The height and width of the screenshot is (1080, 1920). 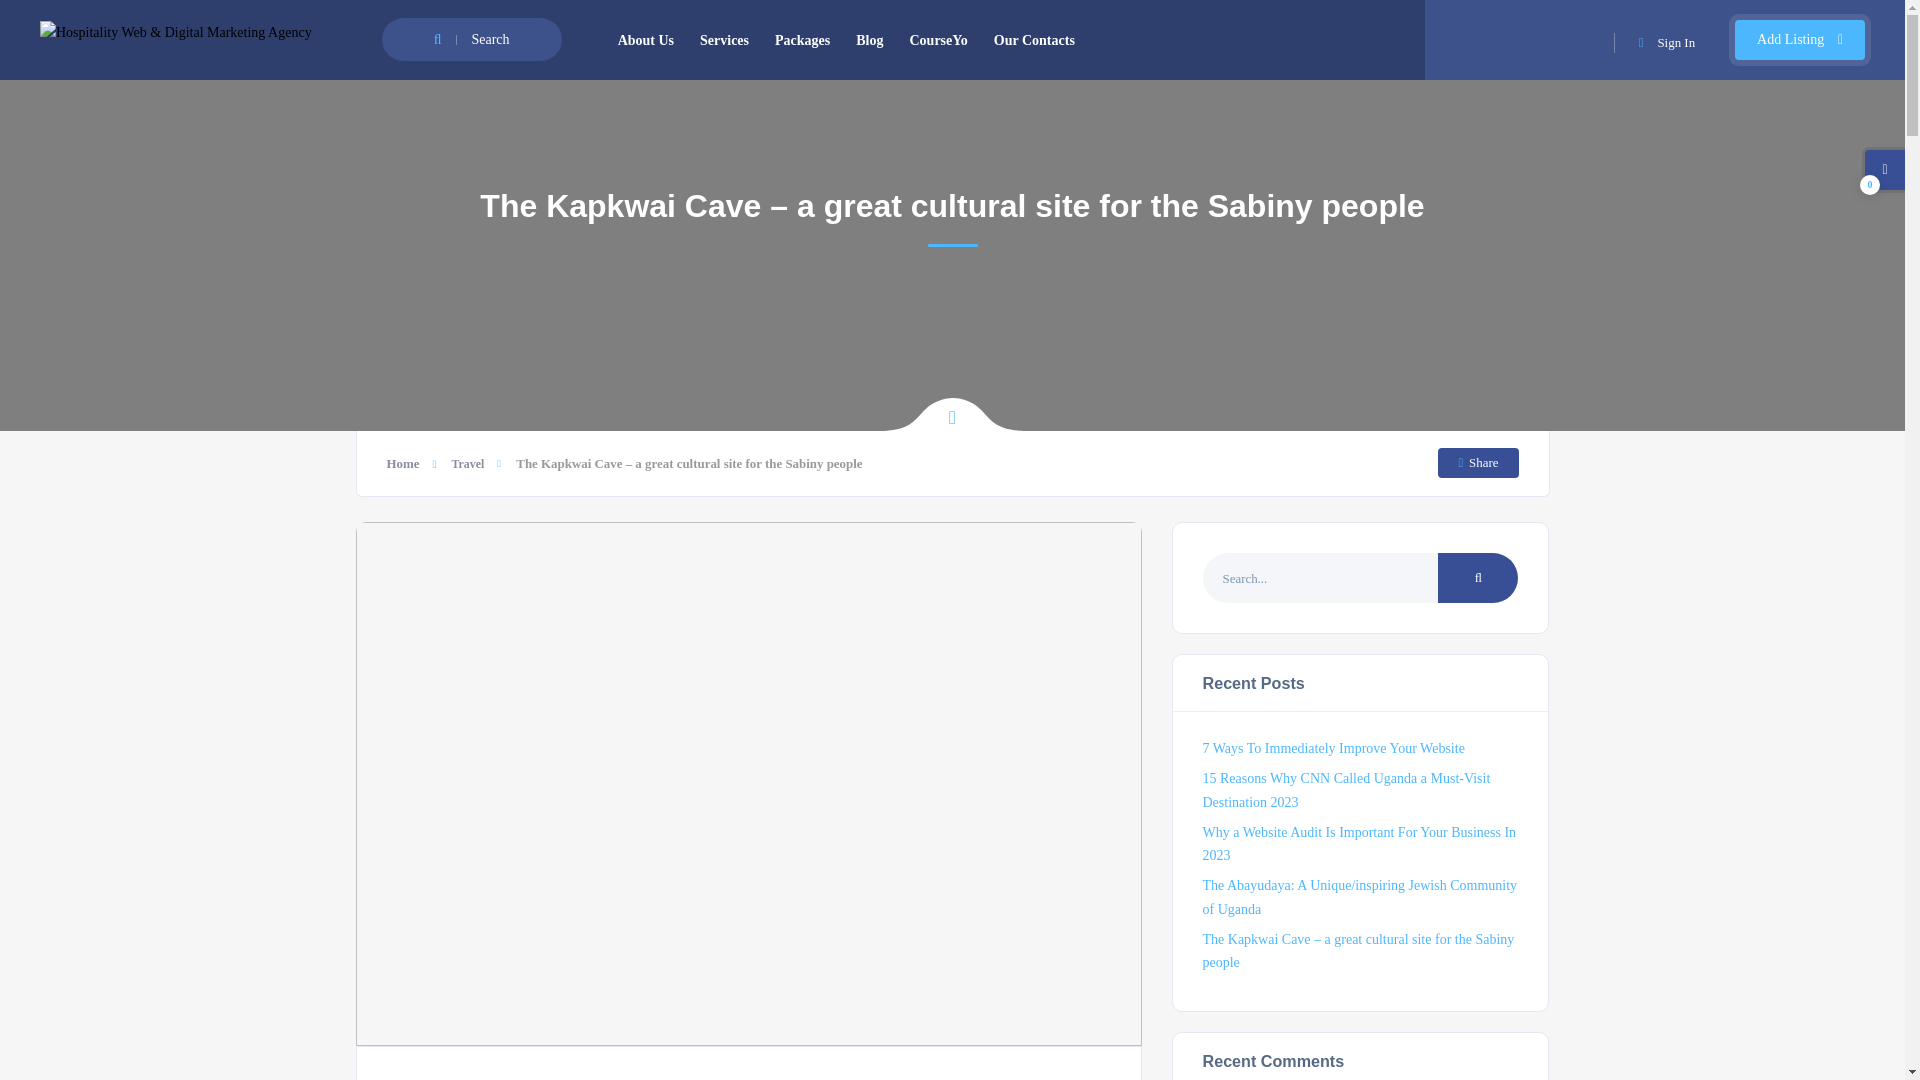 I want to click on Sign In, so click(x=1667, y=42).